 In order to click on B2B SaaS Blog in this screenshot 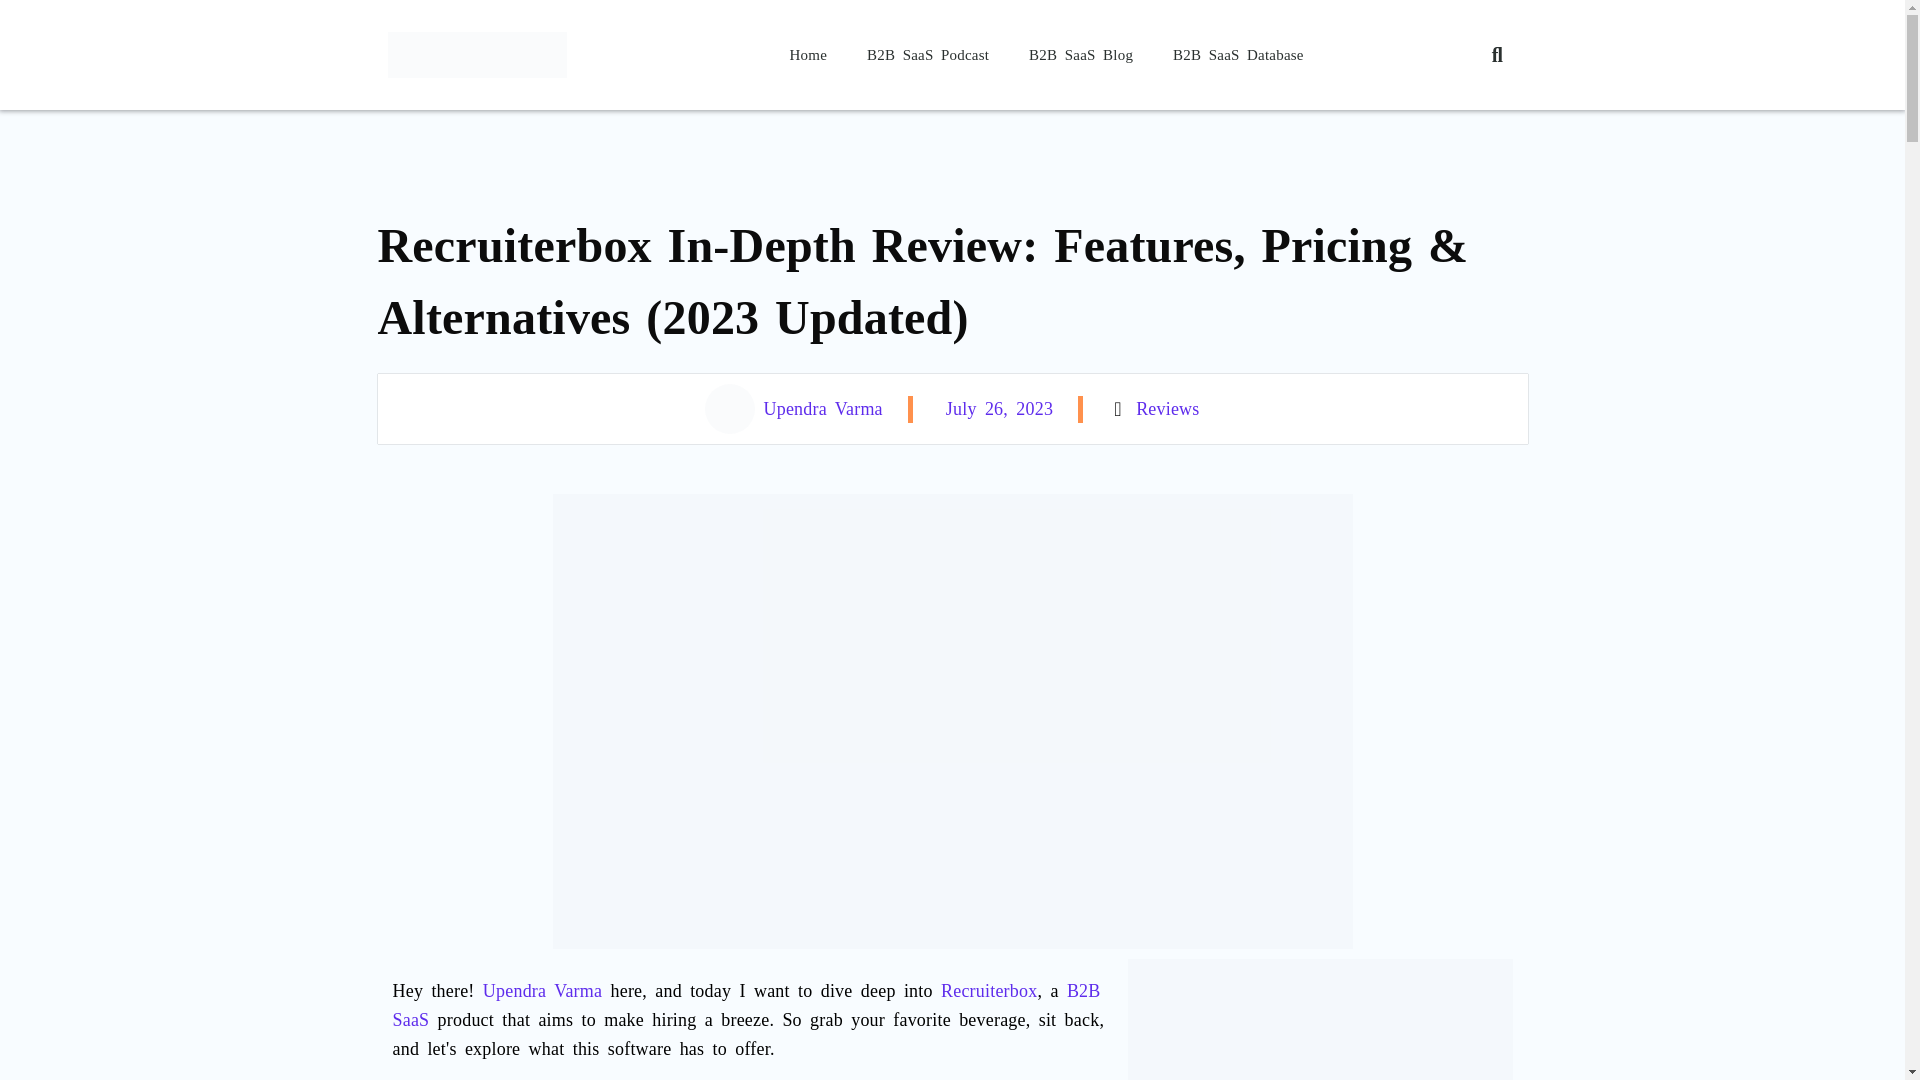, I will do `click(1081, 54)`.